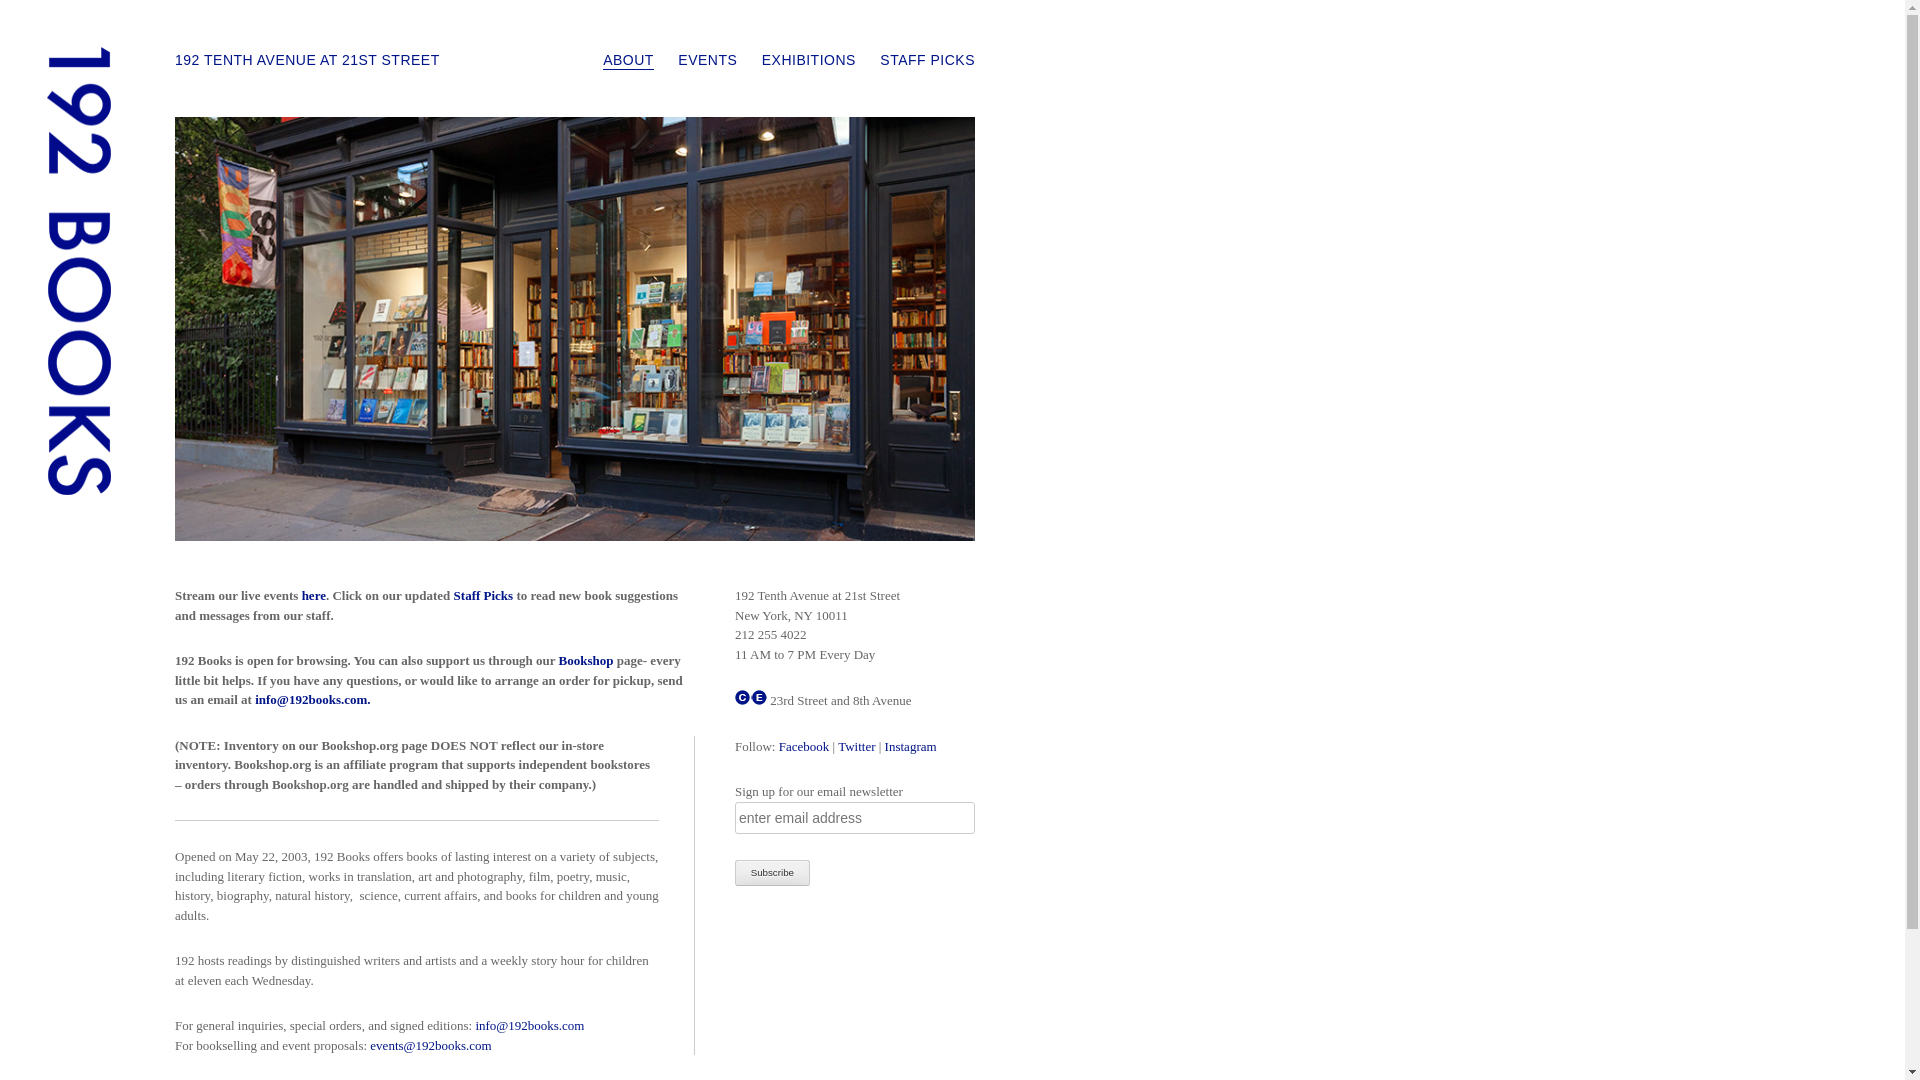 The height and width of the screenshot is (1080, 1920). What do you see at coordinates (530, 1025) in the screenshot?
I see `info@192books.com` at bounding box center [530, 1025].